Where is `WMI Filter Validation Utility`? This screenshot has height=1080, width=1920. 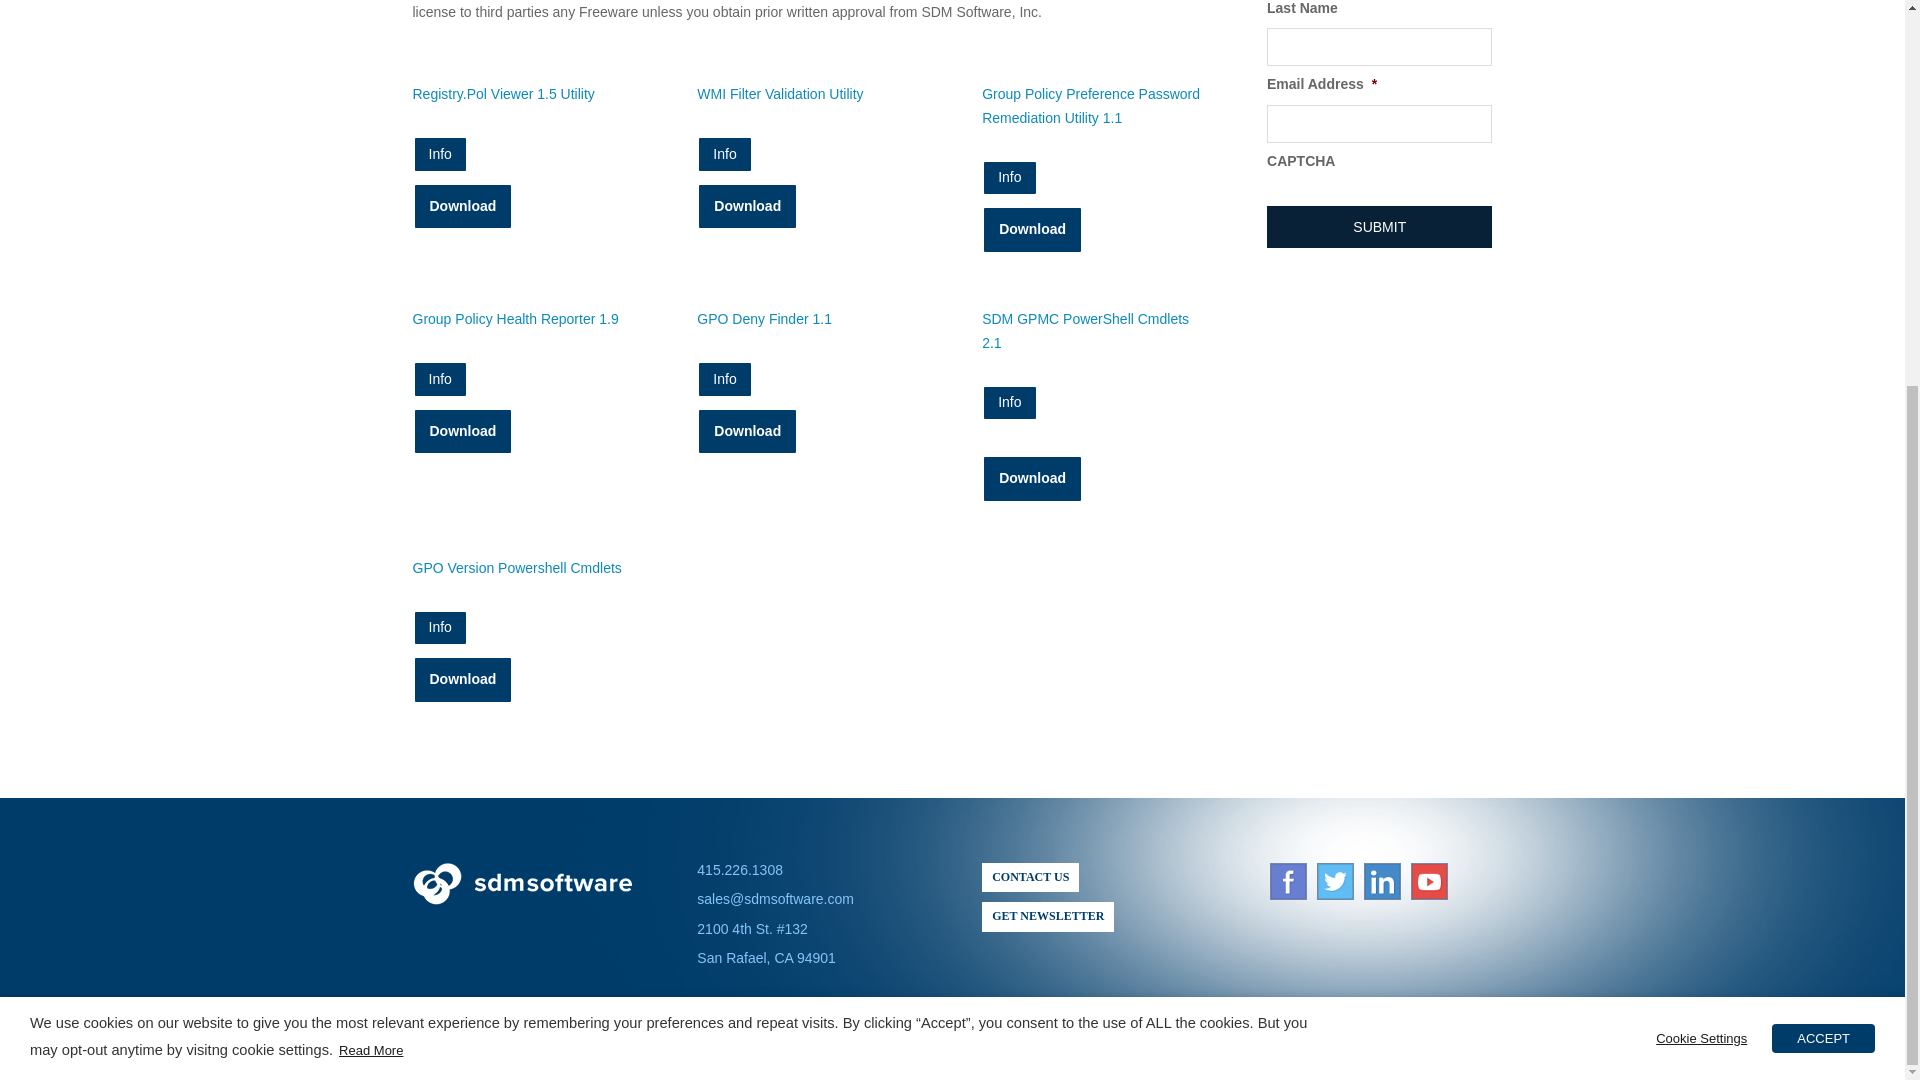
WMI Filter Validation Utility is located at coordinates (747, 206).